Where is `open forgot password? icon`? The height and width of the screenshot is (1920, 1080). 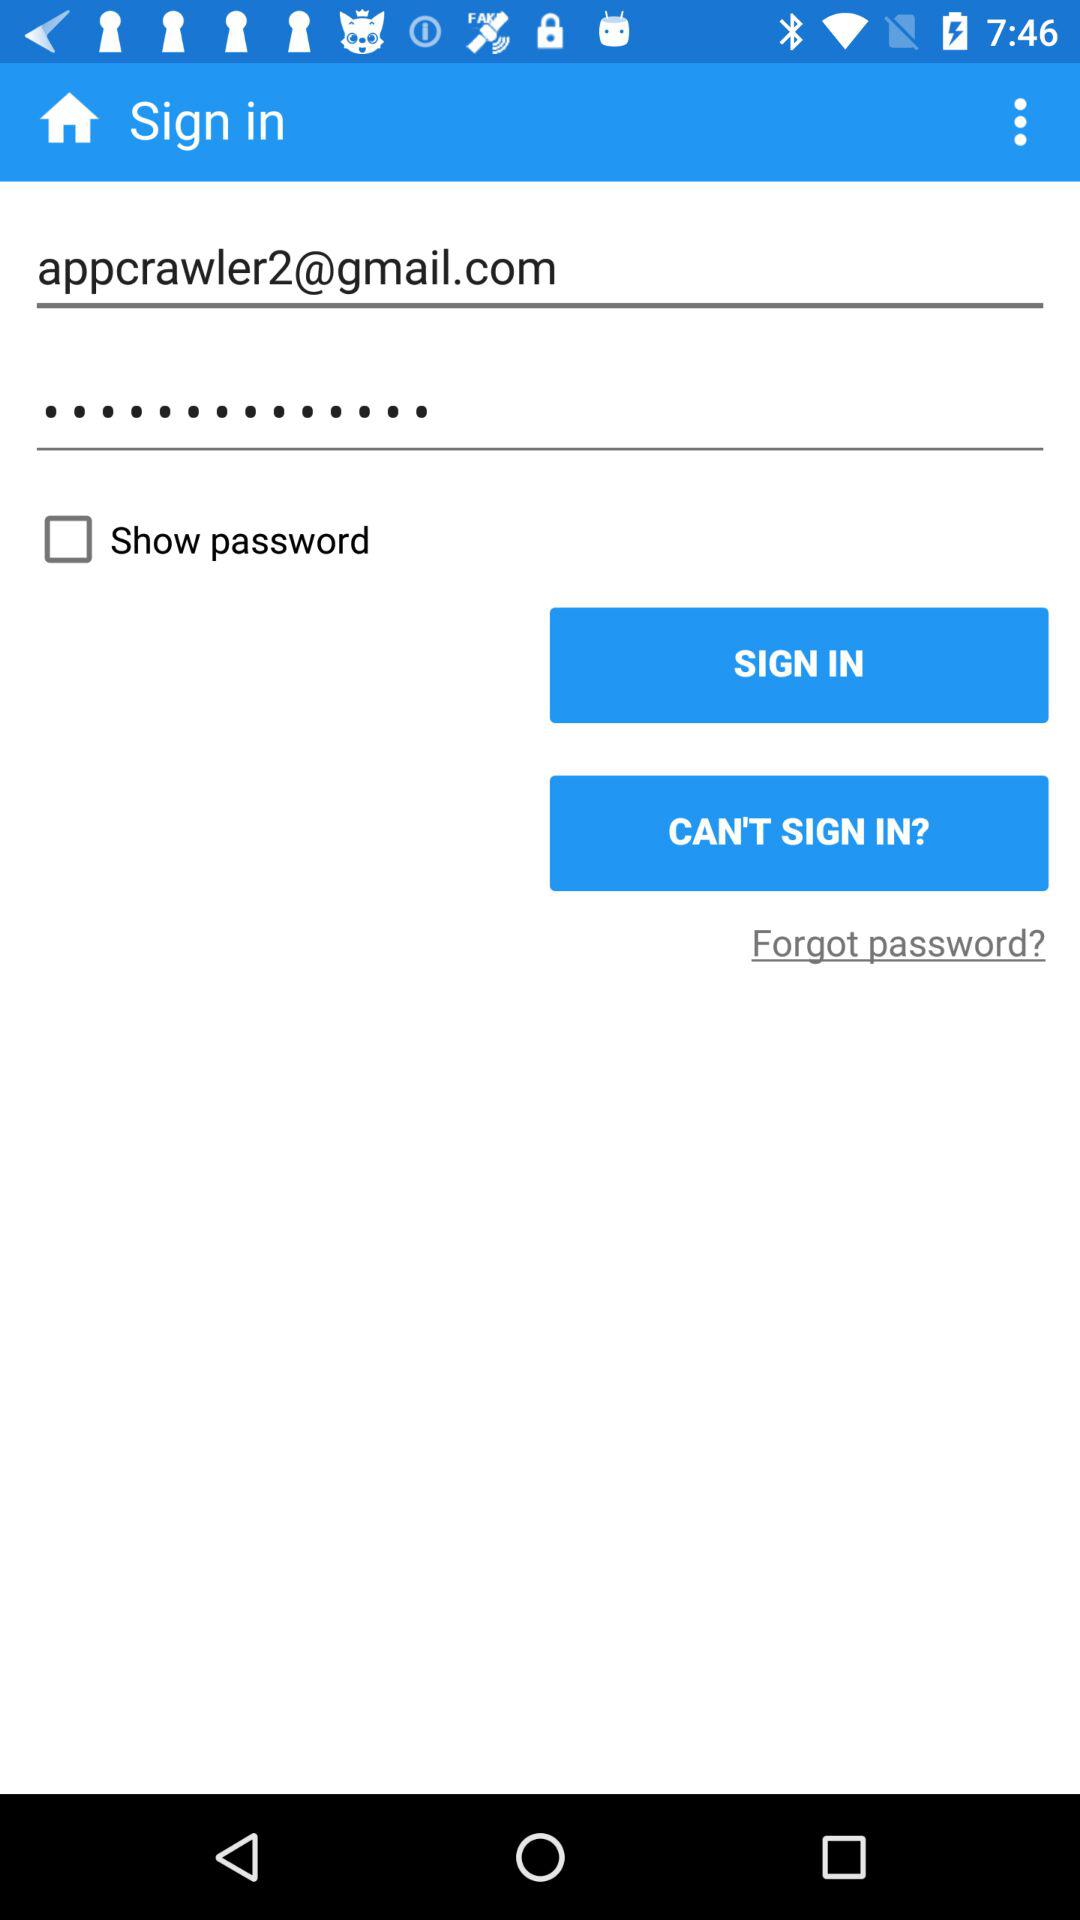 open forgot password? icon is located at coordinates (898, 942).